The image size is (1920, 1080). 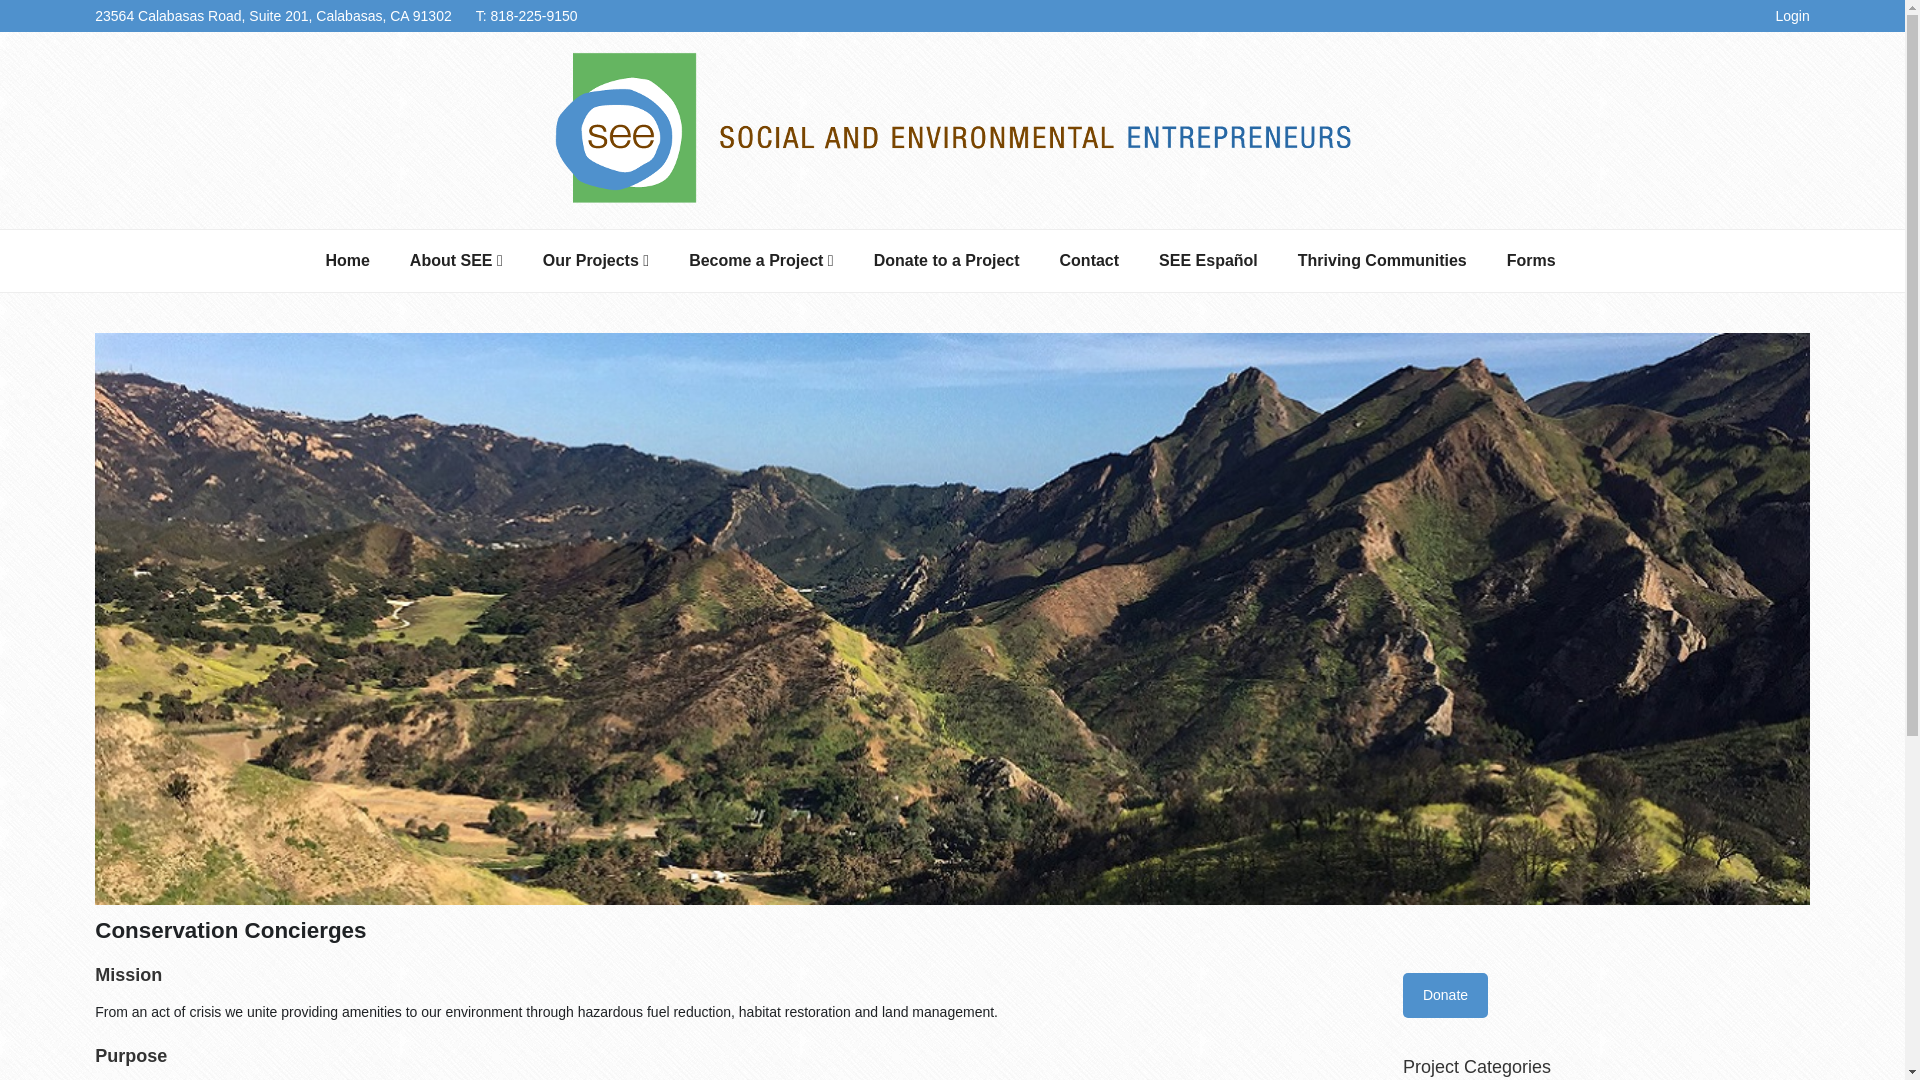 I want to click on Thriving Communities, so click(x=1382, y=260).